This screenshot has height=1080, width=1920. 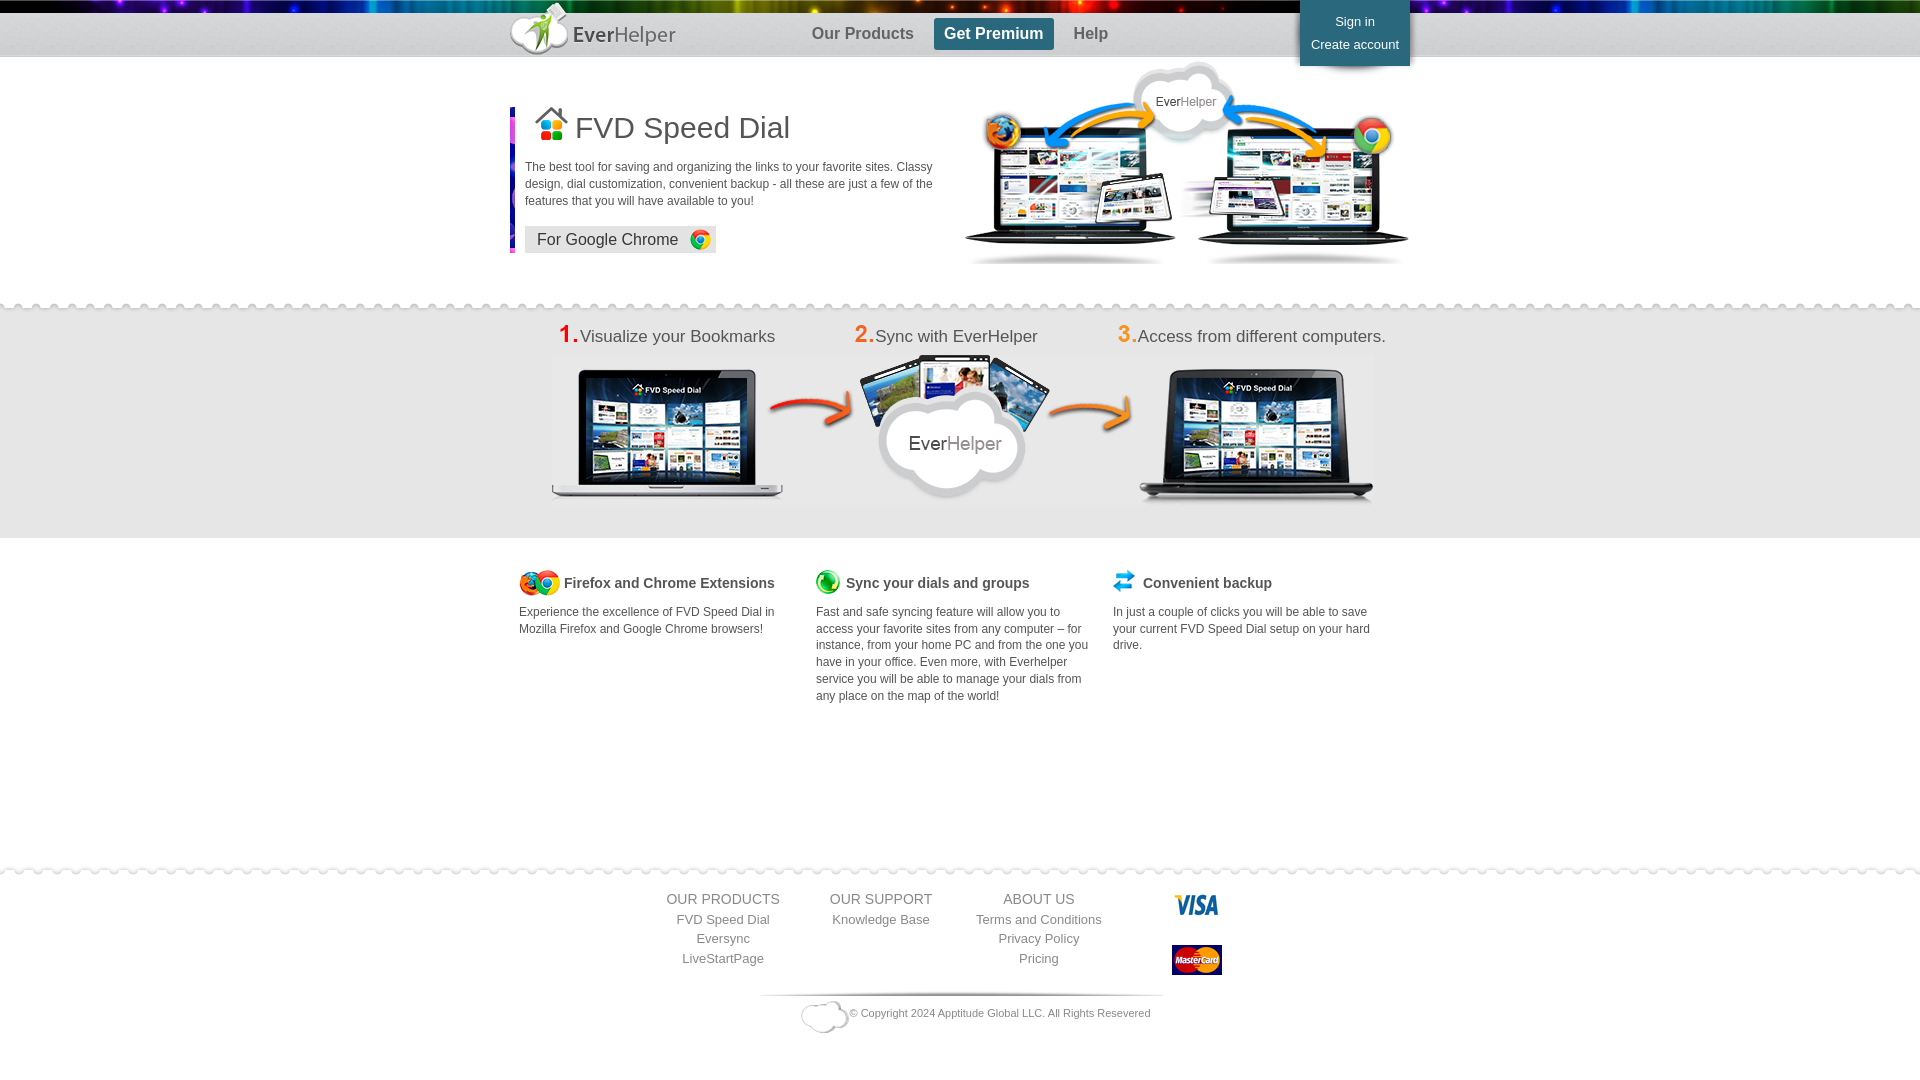 I want to click on Knowledge Base, so click(x=880, y=918).